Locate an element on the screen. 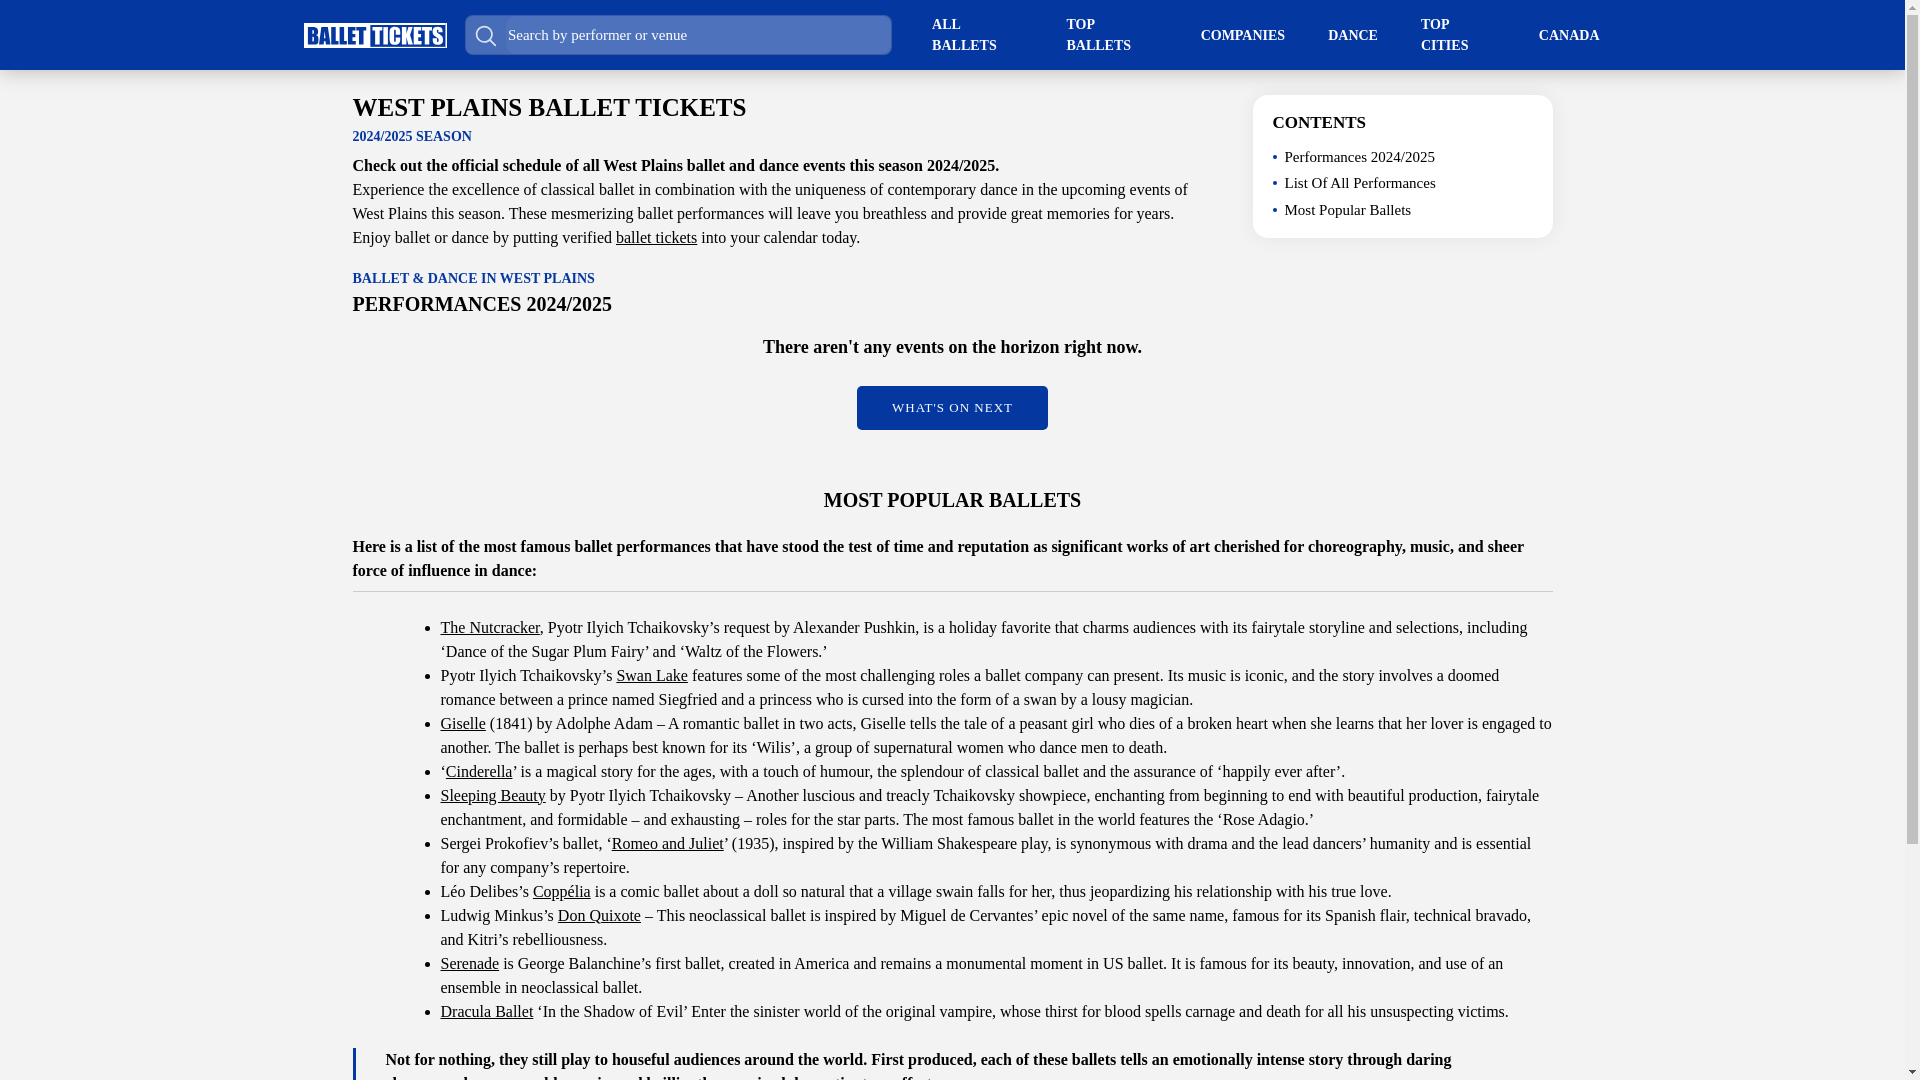 This screenshot has width=1920, height=1080. Dracula Ballet is located at coordinates (486, 1010).